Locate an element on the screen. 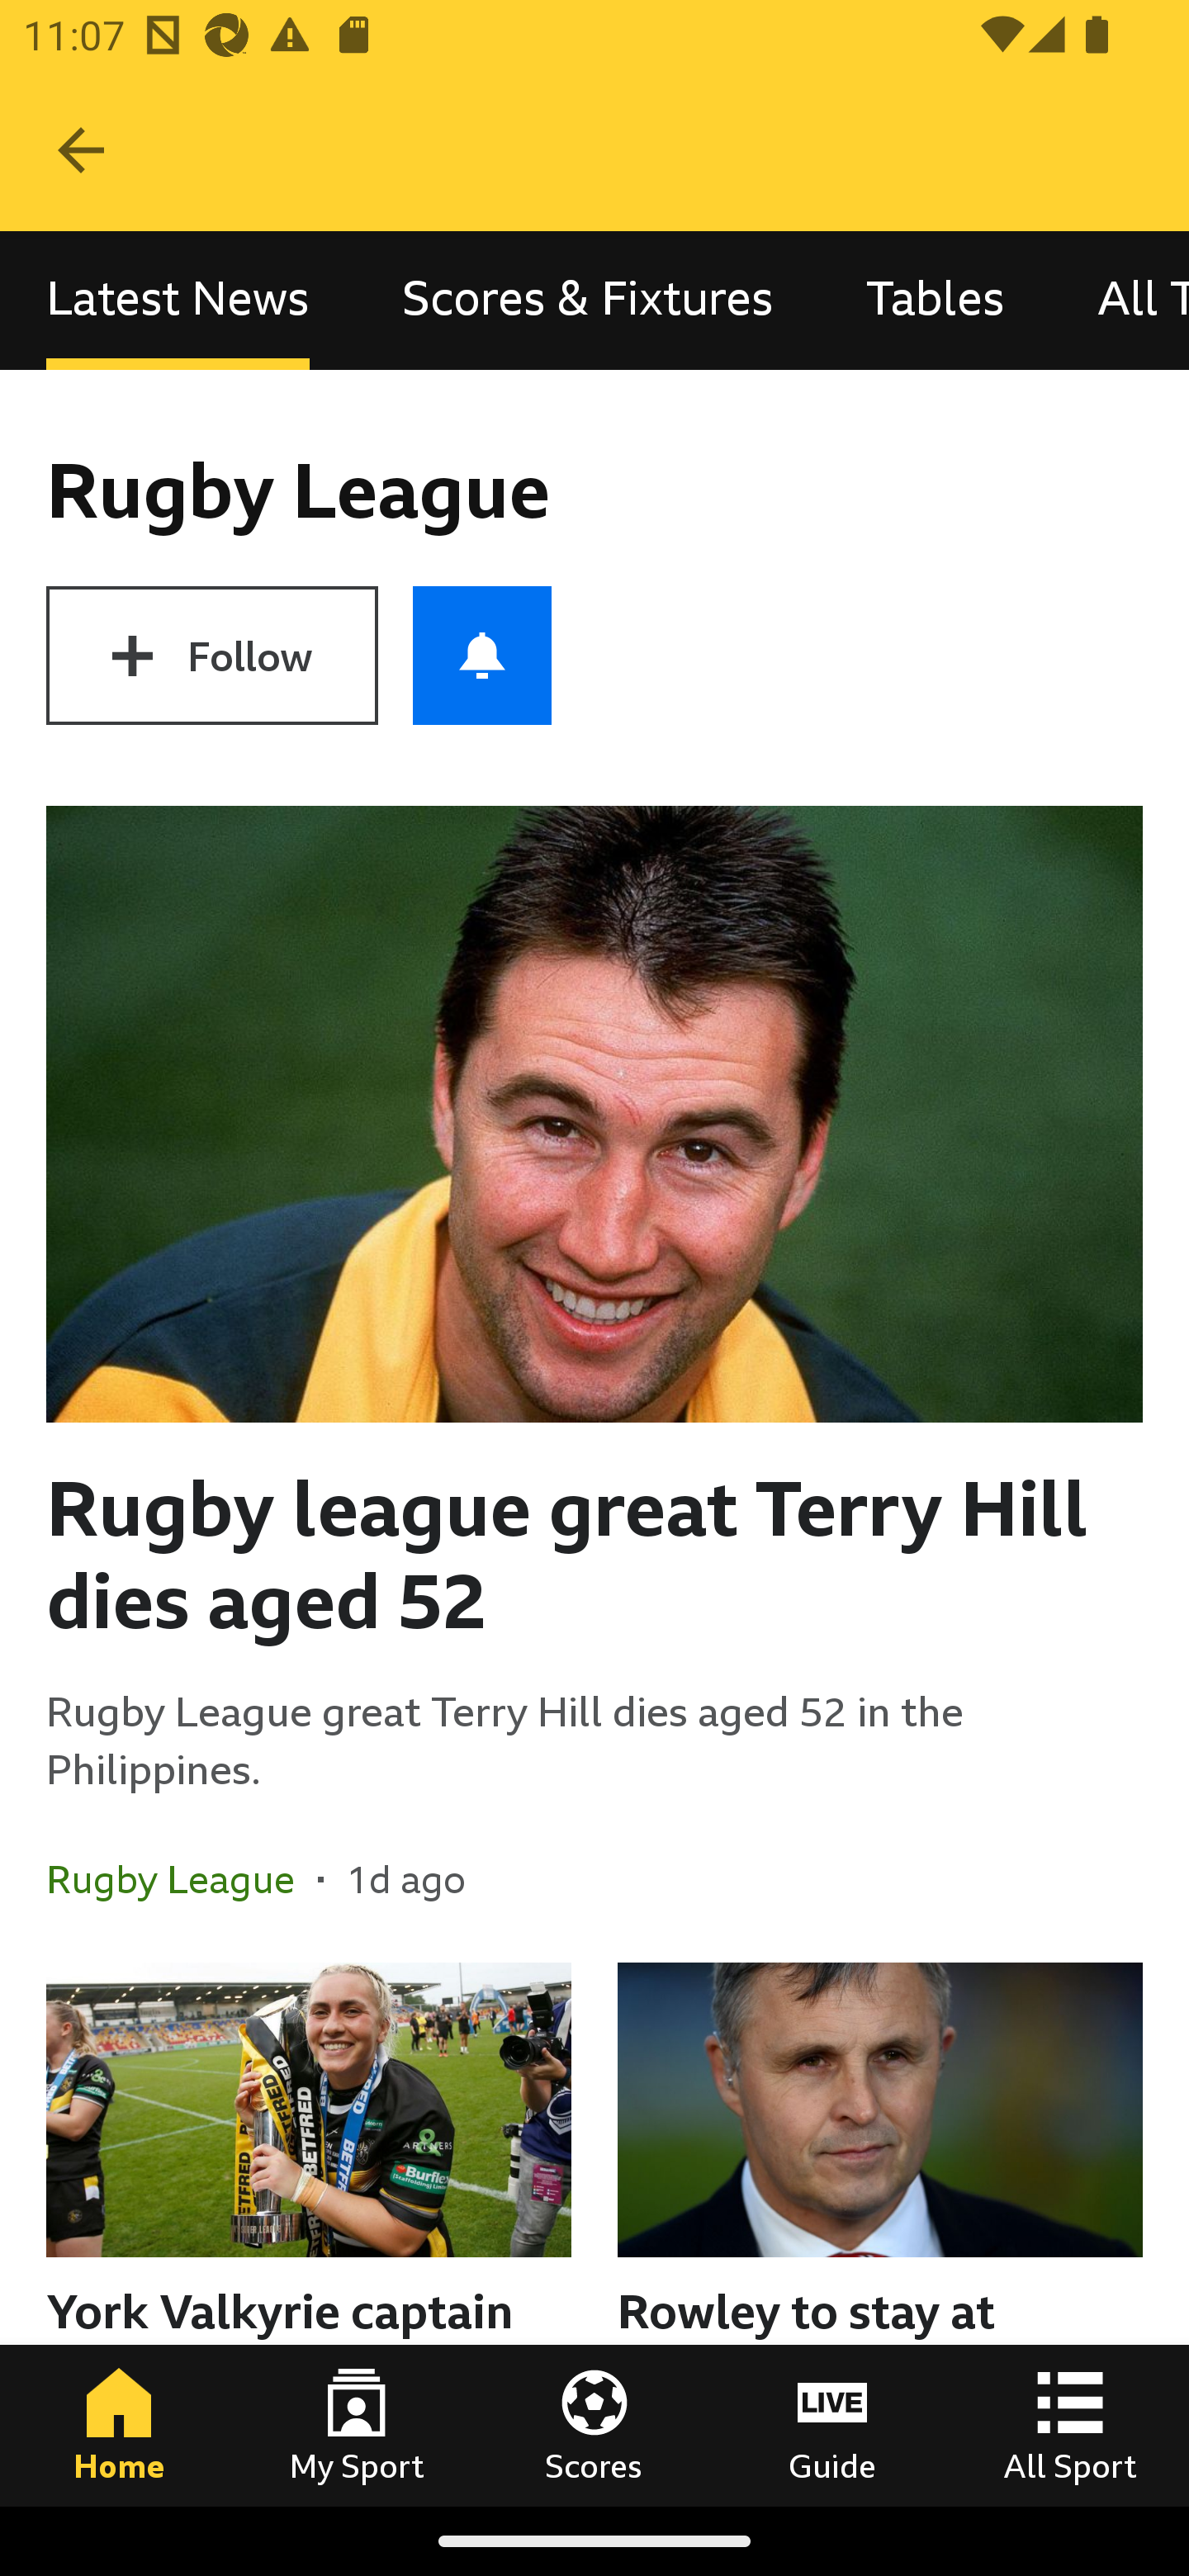  Latest News, selected Latest News is located at coordinates (178, 301).